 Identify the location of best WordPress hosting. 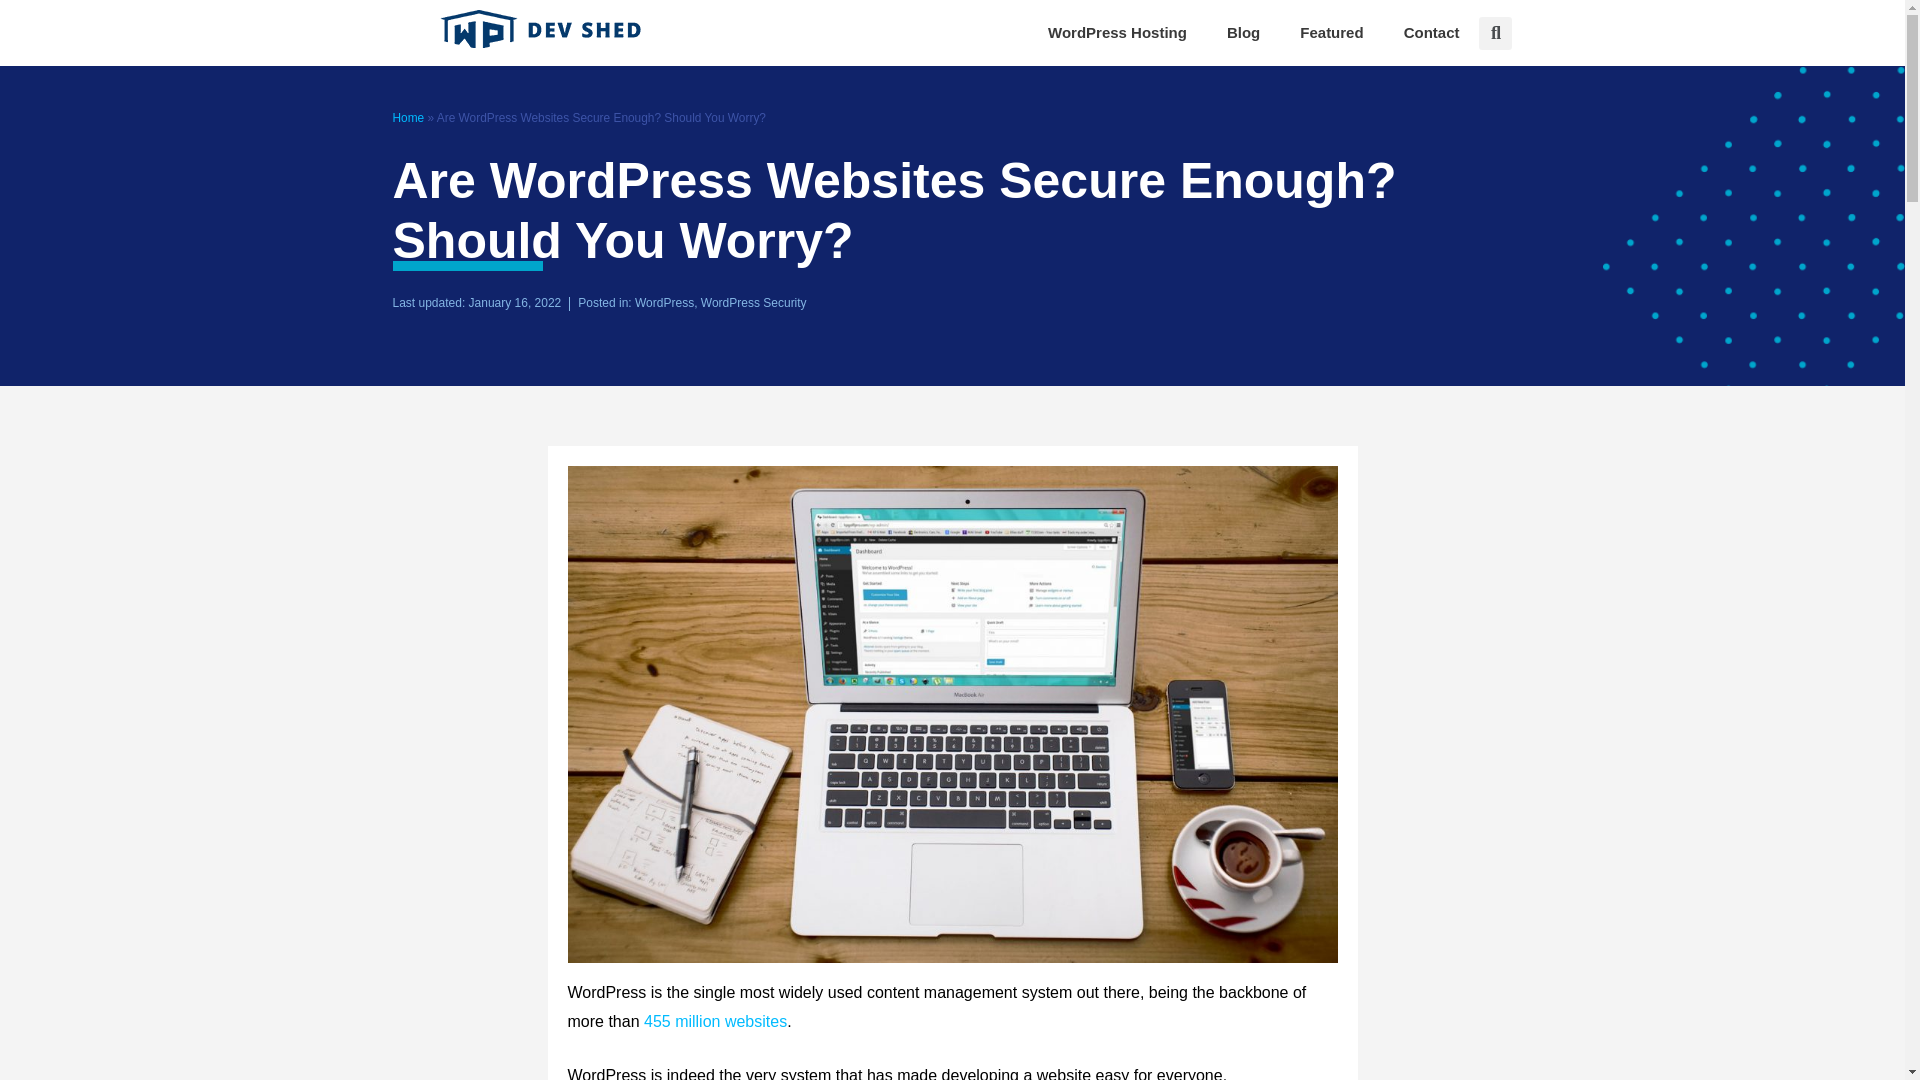
(1117, 32).